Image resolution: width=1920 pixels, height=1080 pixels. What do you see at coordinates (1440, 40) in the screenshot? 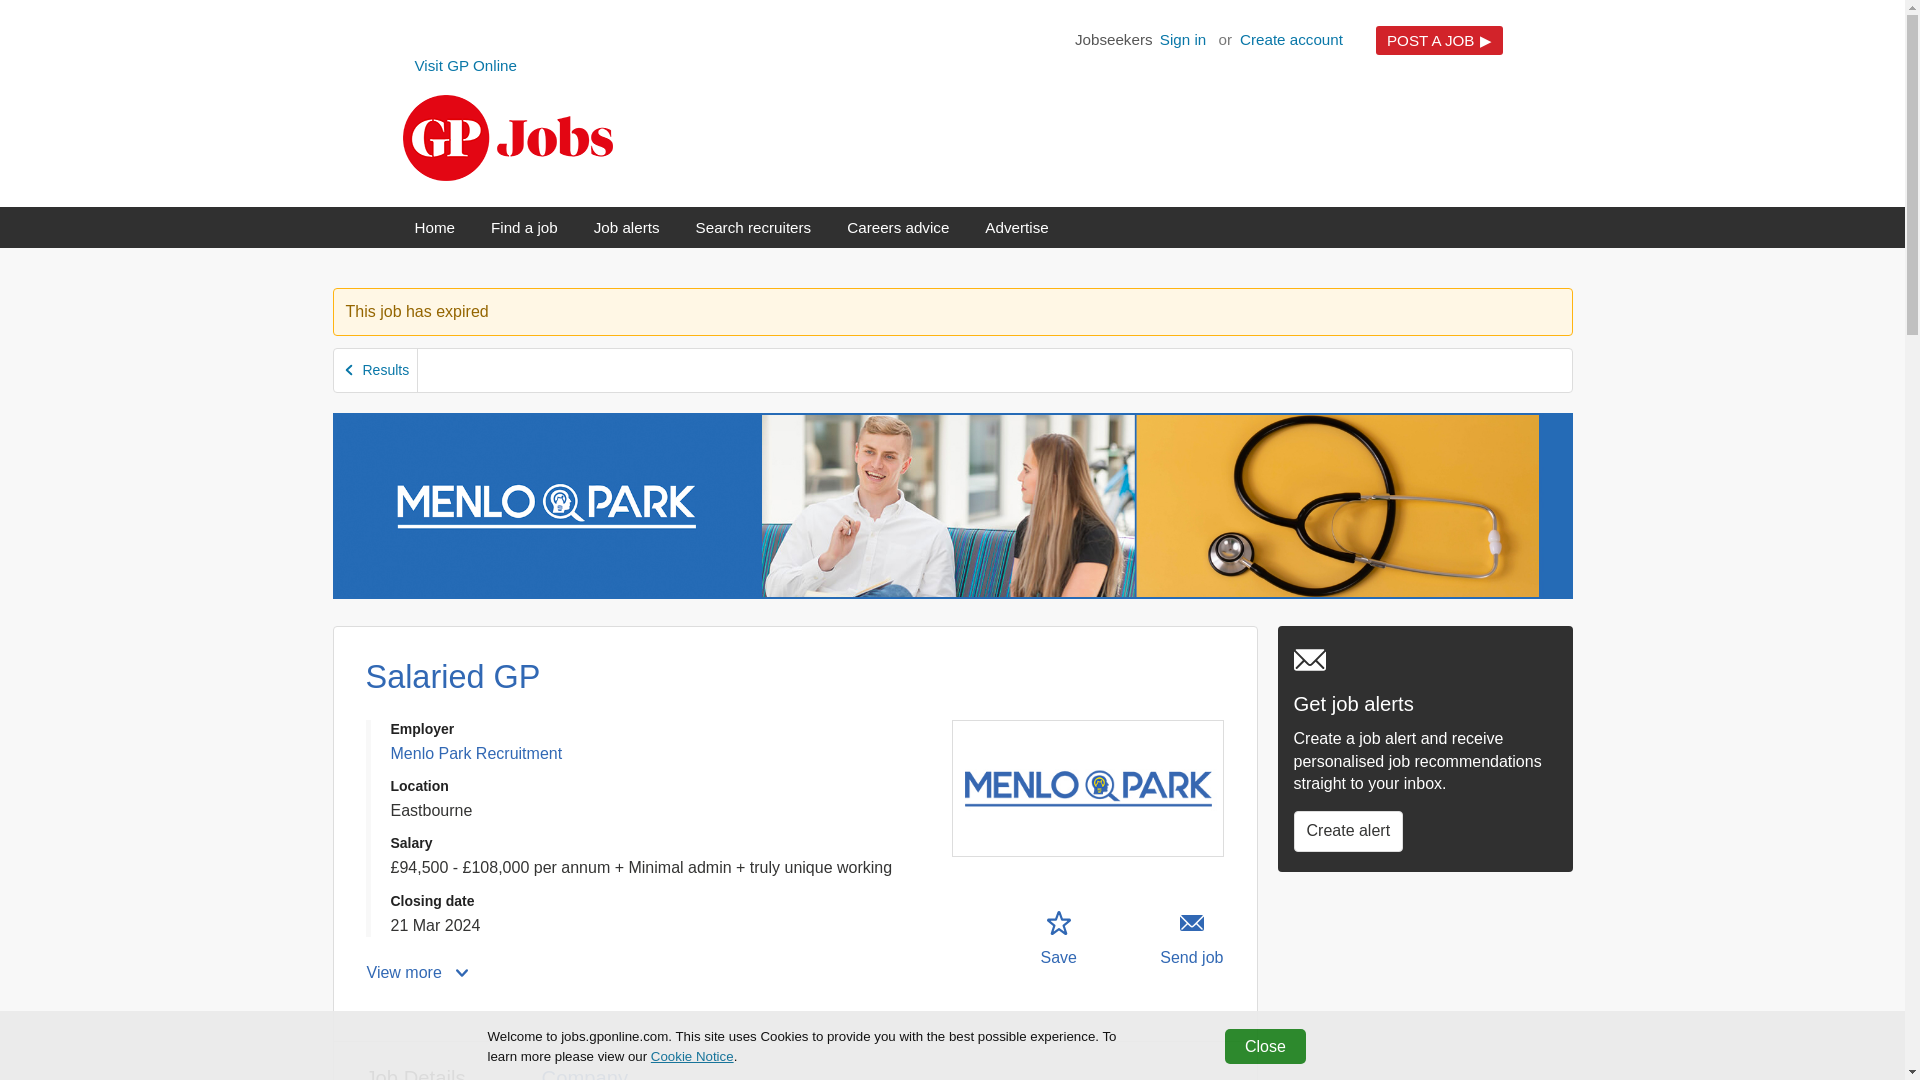
I see `Visit GP Online` at bounding box center [1440, 40].